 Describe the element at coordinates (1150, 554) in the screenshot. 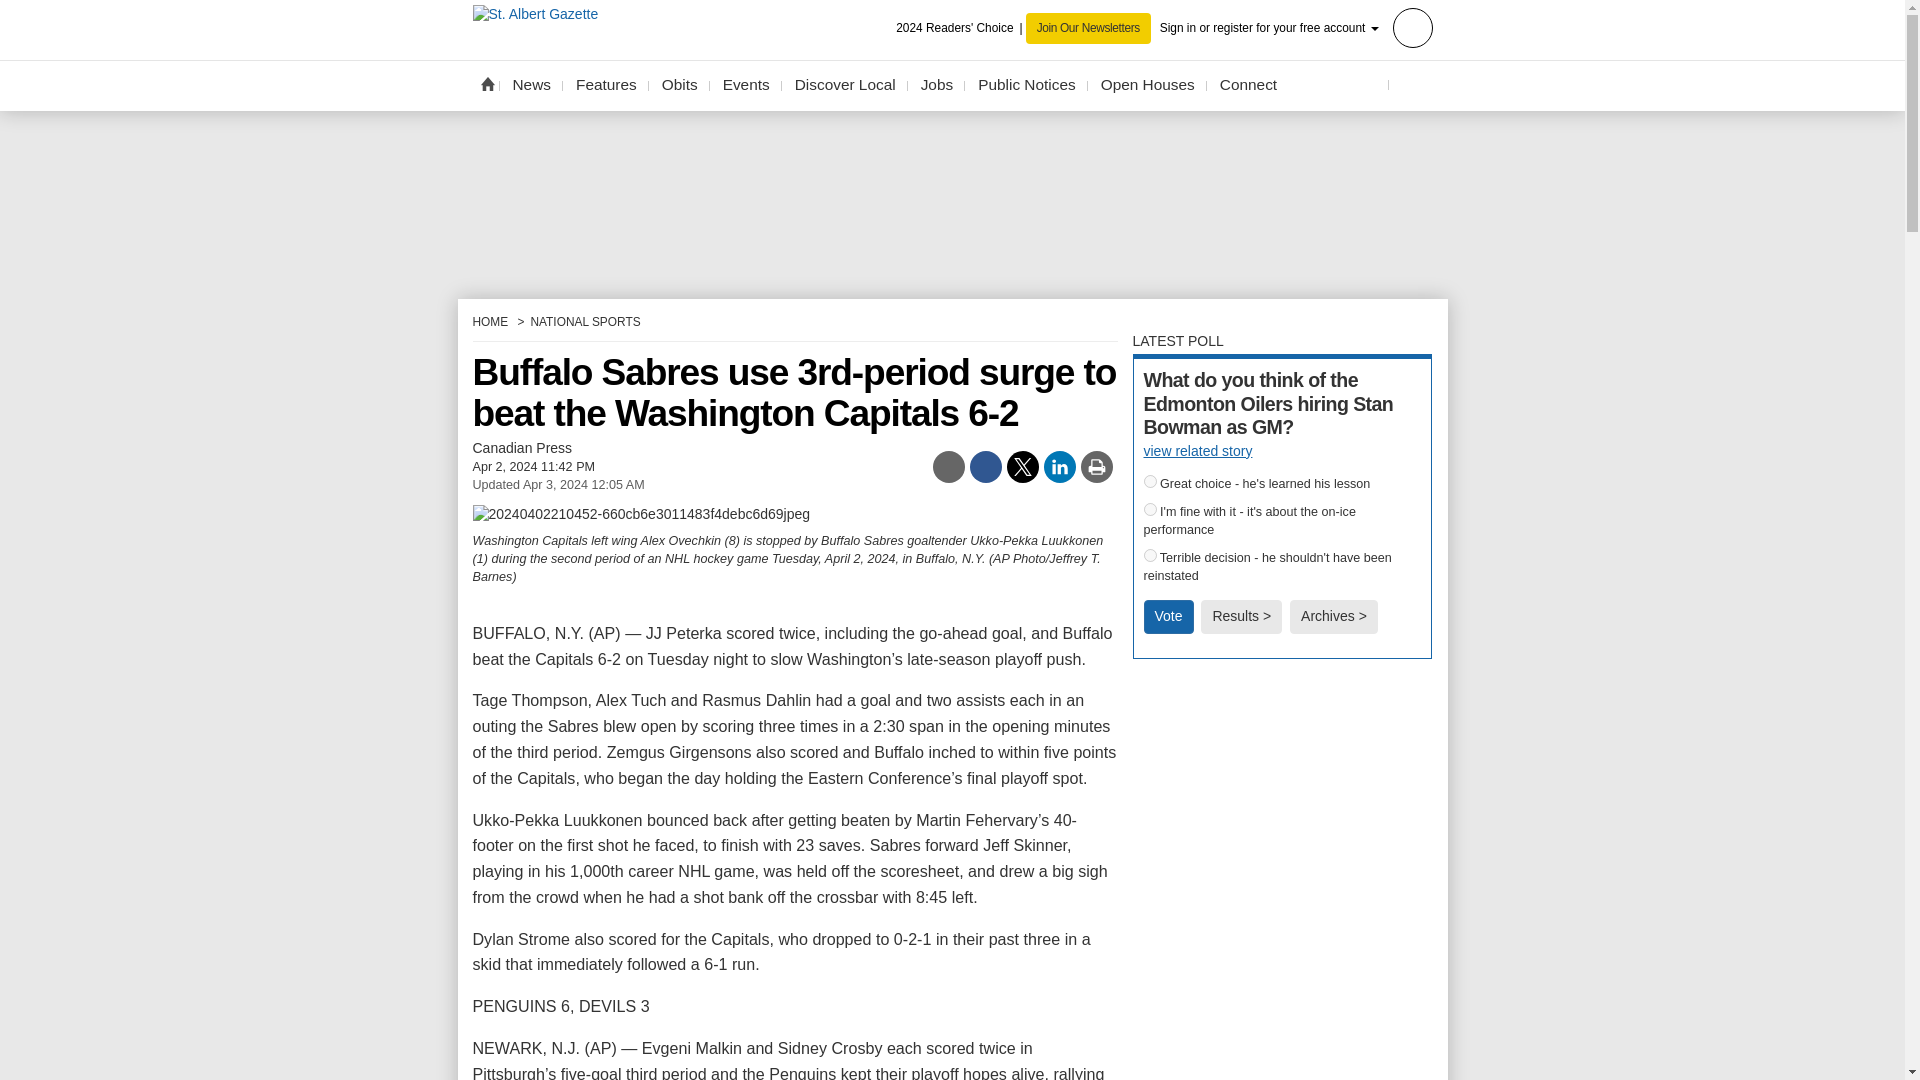

I see `122834` at that location.